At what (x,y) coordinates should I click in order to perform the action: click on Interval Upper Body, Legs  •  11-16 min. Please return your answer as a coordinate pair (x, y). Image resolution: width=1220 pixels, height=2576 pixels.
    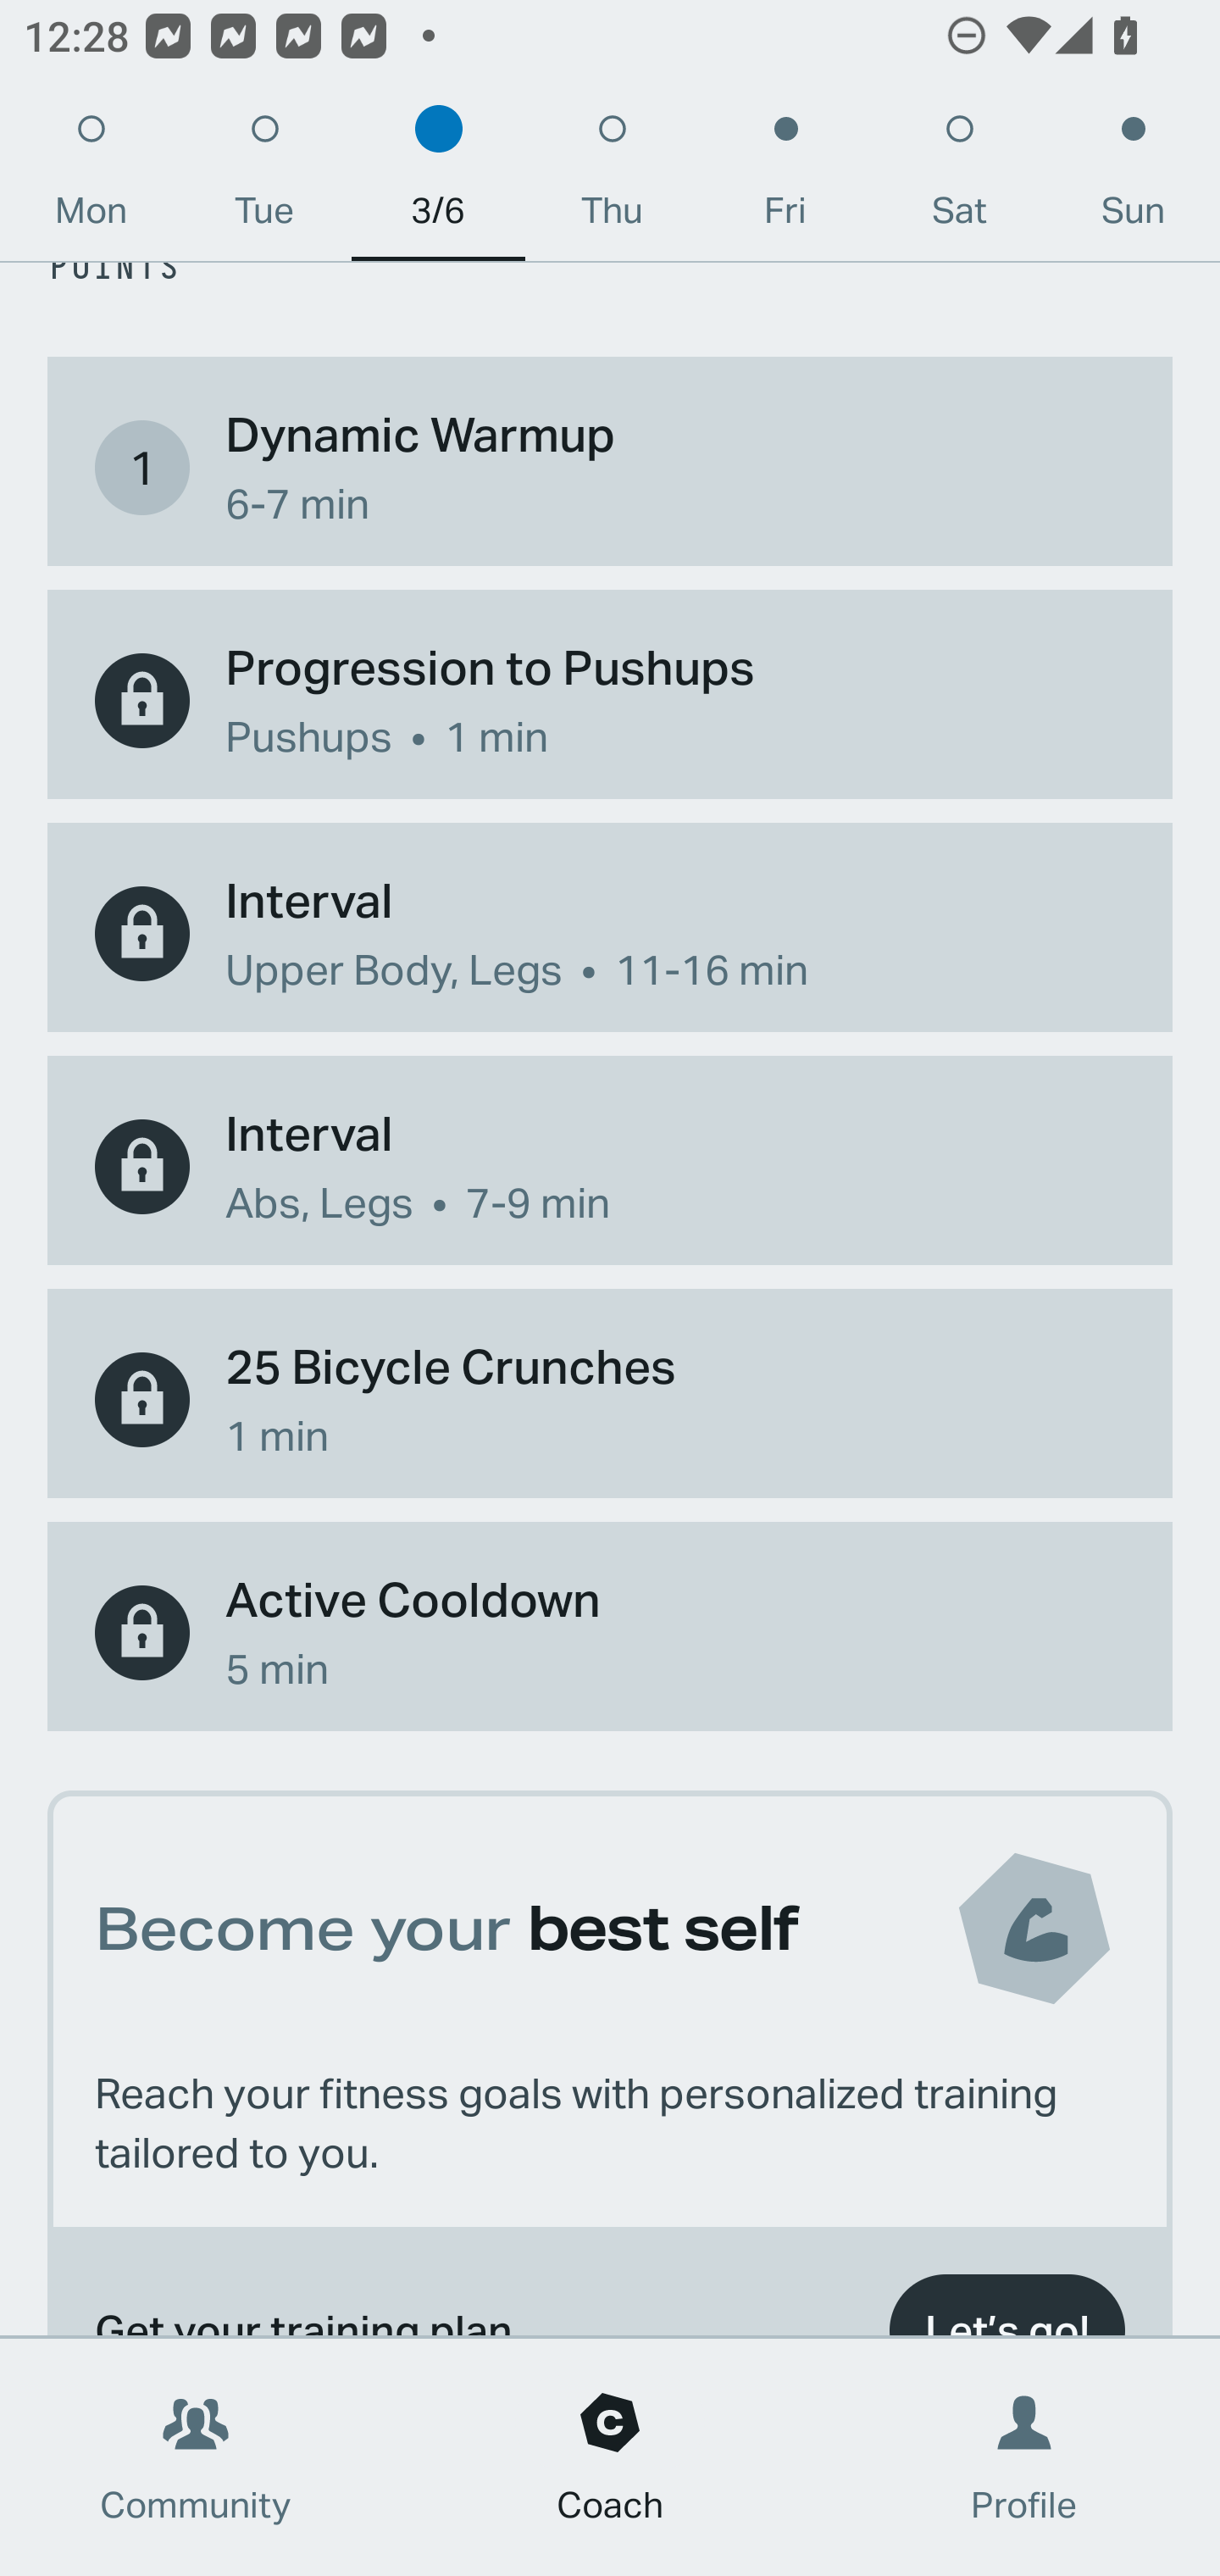
    Looking at the image, I should click on (610, 934).